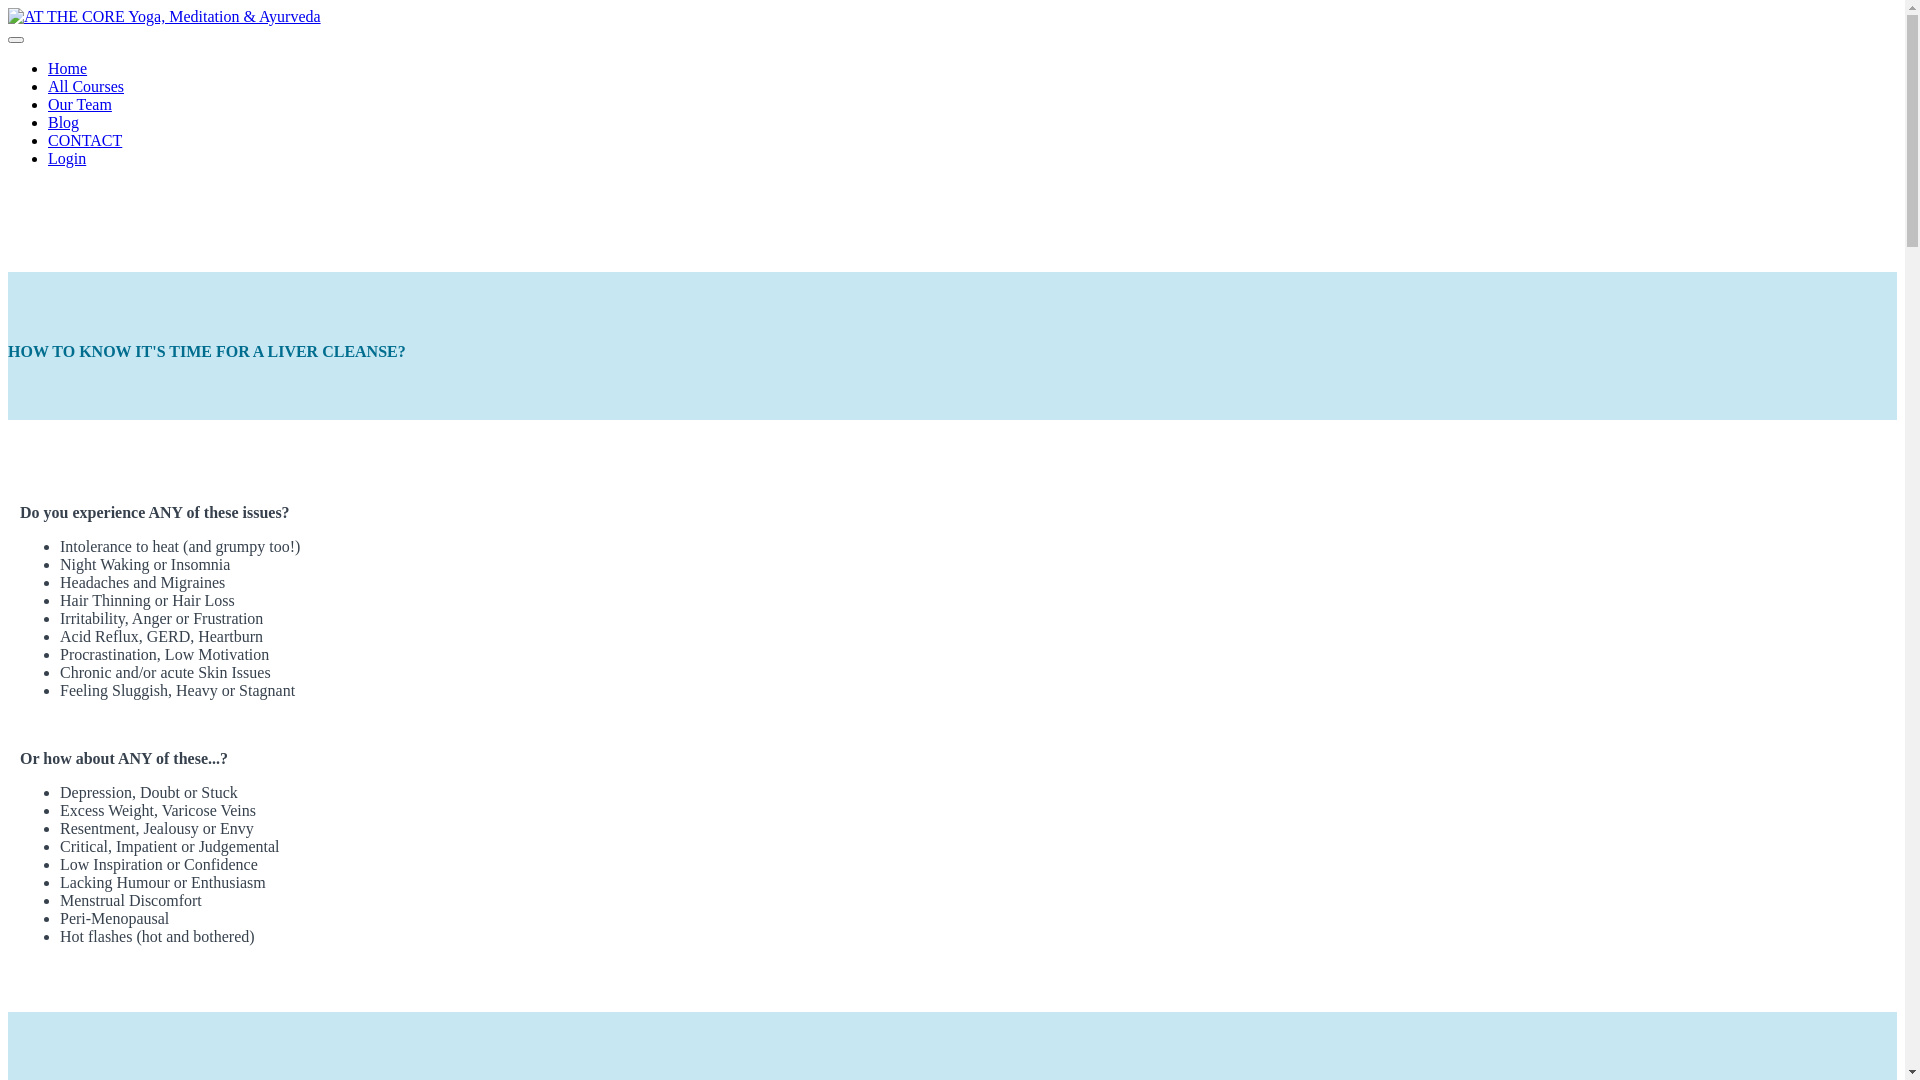 This screenshot has height=1080, width=1920. I want to click on Home, so click(68, 68).